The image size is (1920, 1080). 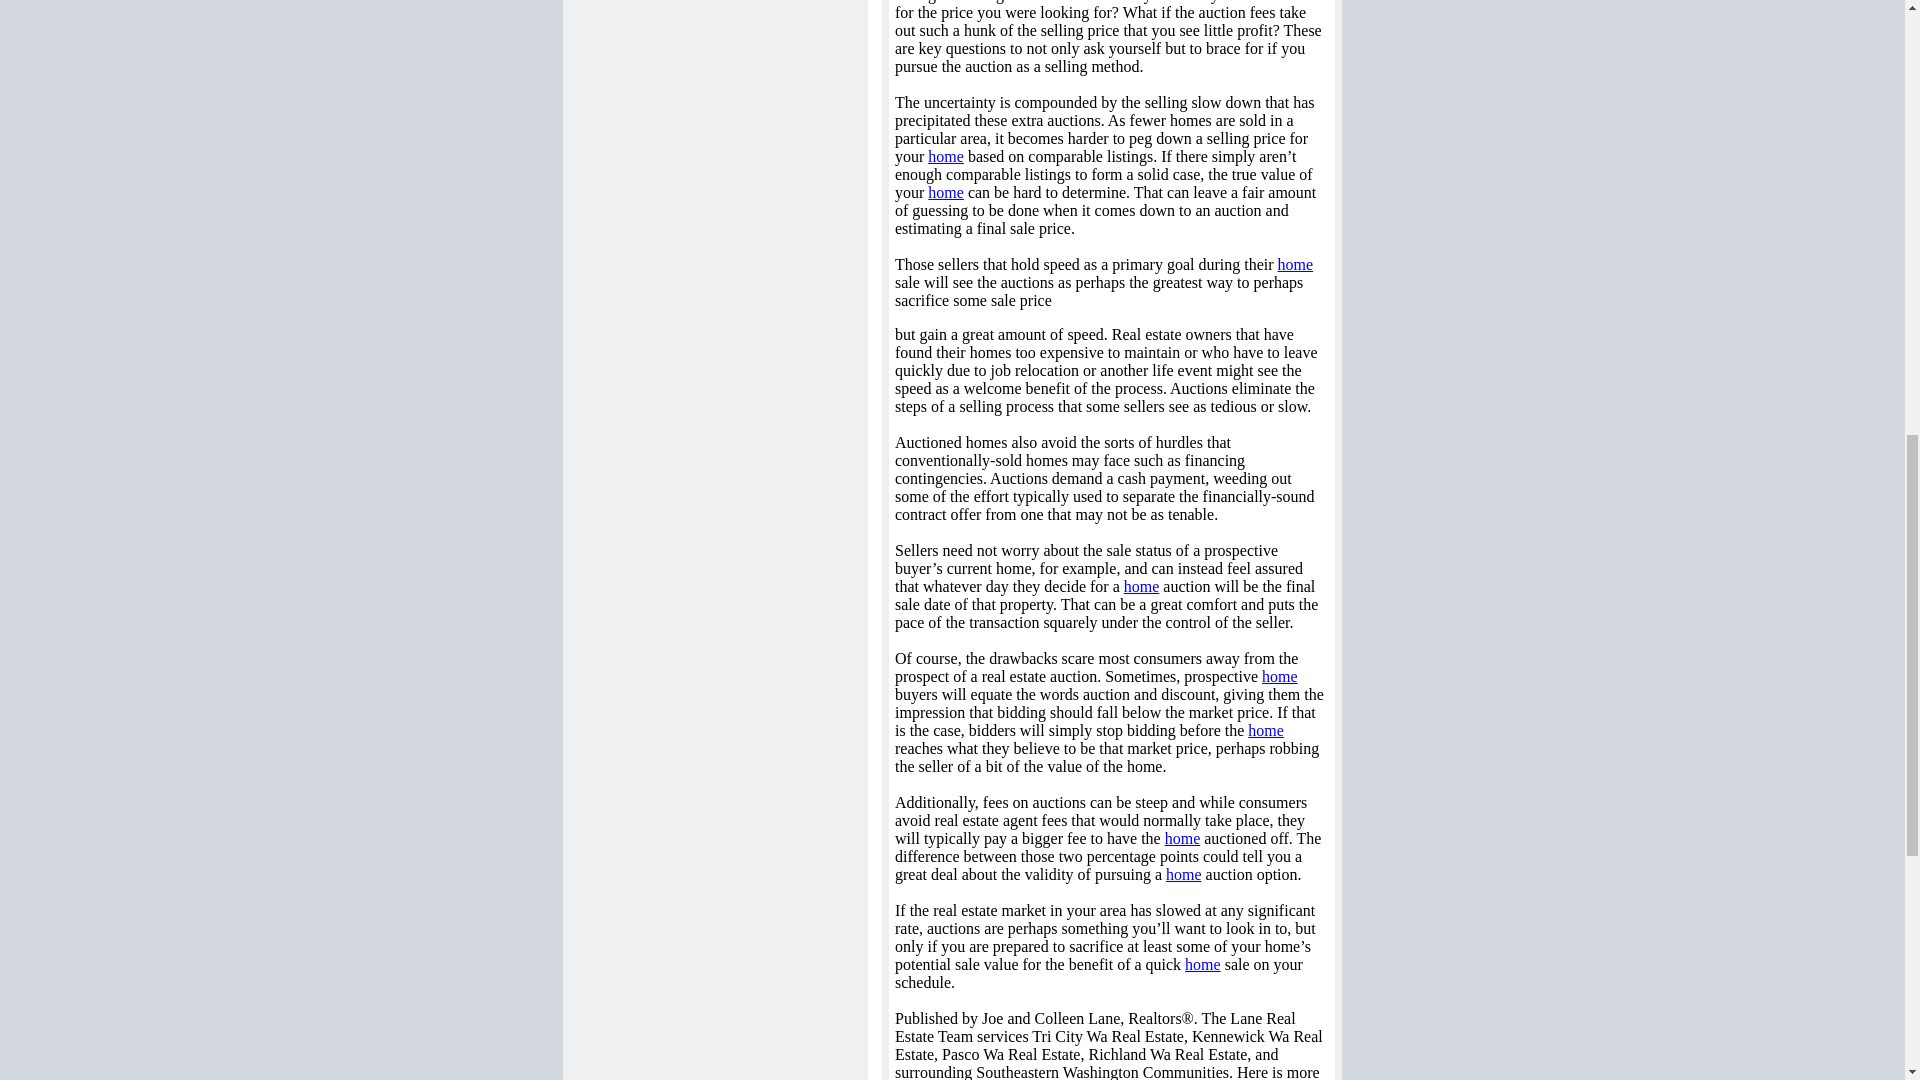 What do you see at coordinates (945, 192) in the screenshot?
I see `home` at bounding box center [945, 192].